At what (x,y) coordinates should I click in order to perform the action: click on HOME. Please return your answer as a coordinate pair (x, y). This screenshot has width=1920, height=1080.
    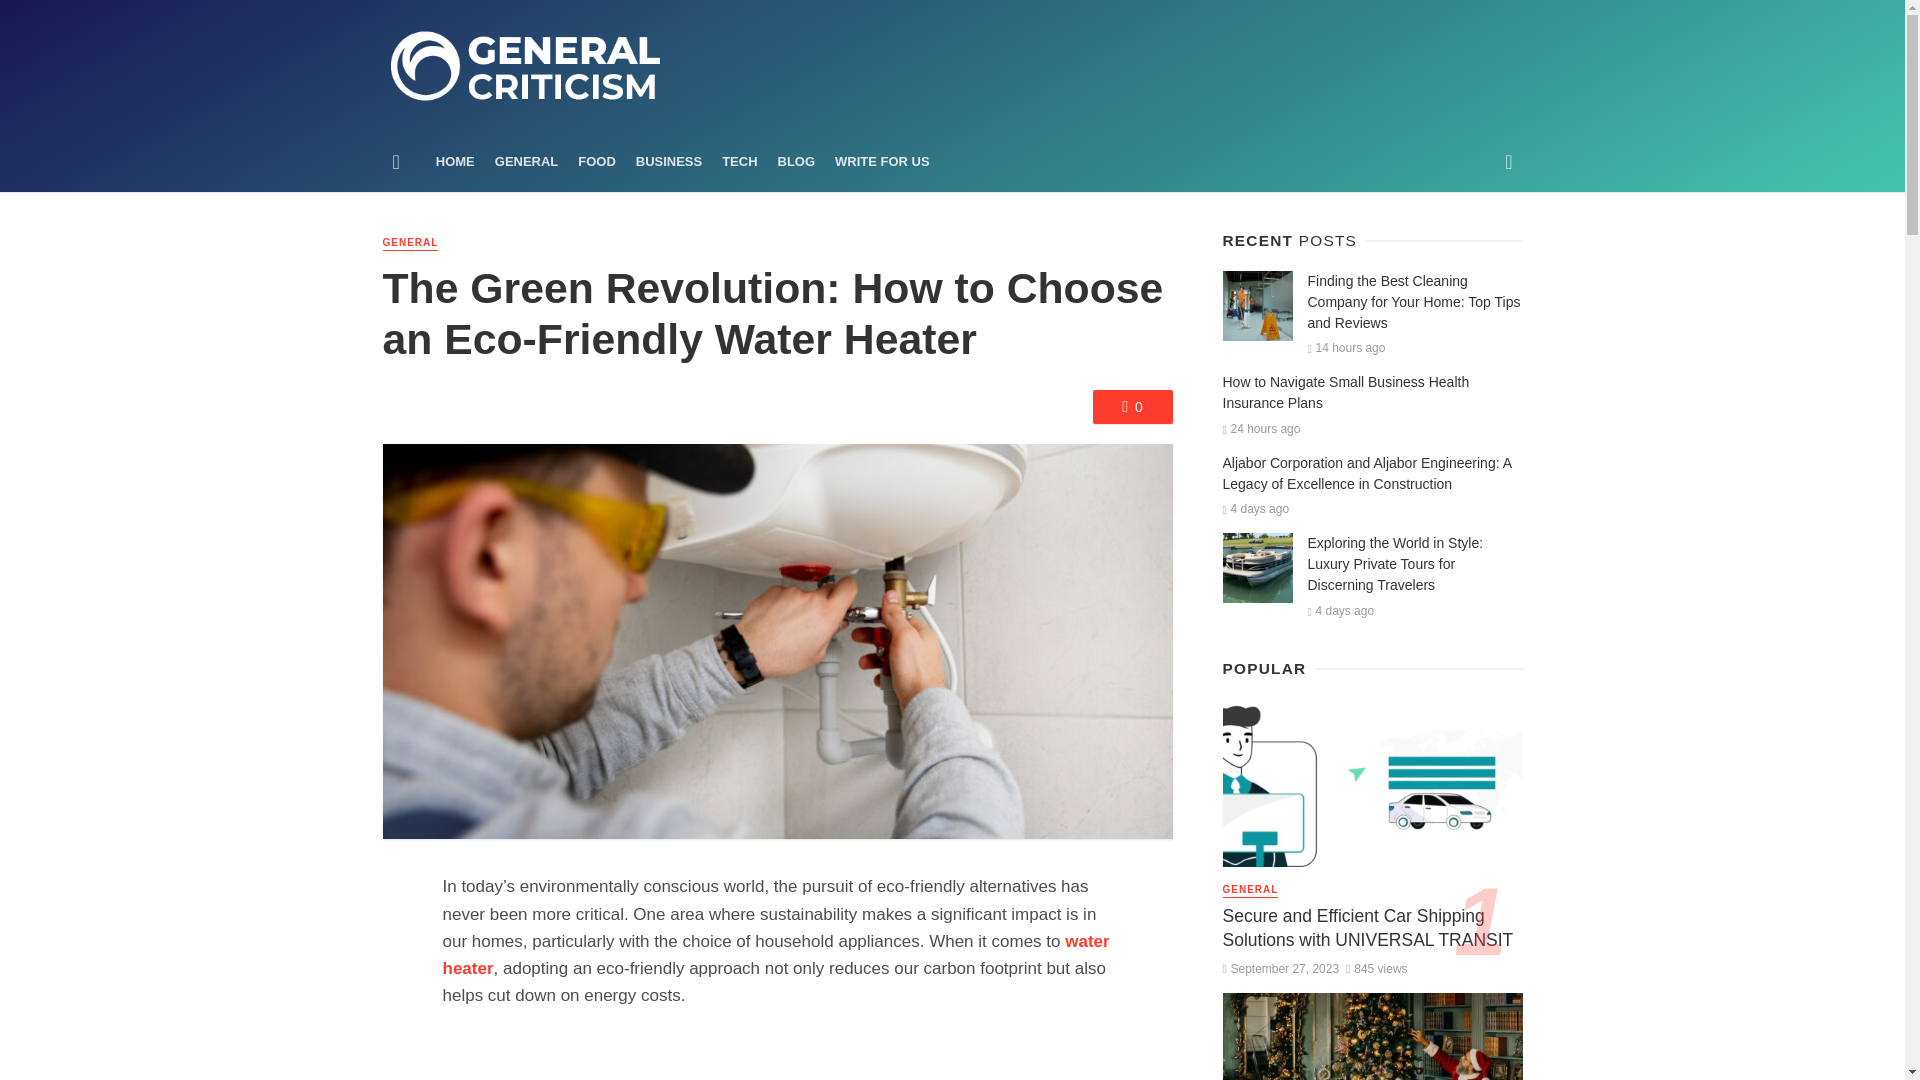
    Looking at the image, I should click on (456, 162).